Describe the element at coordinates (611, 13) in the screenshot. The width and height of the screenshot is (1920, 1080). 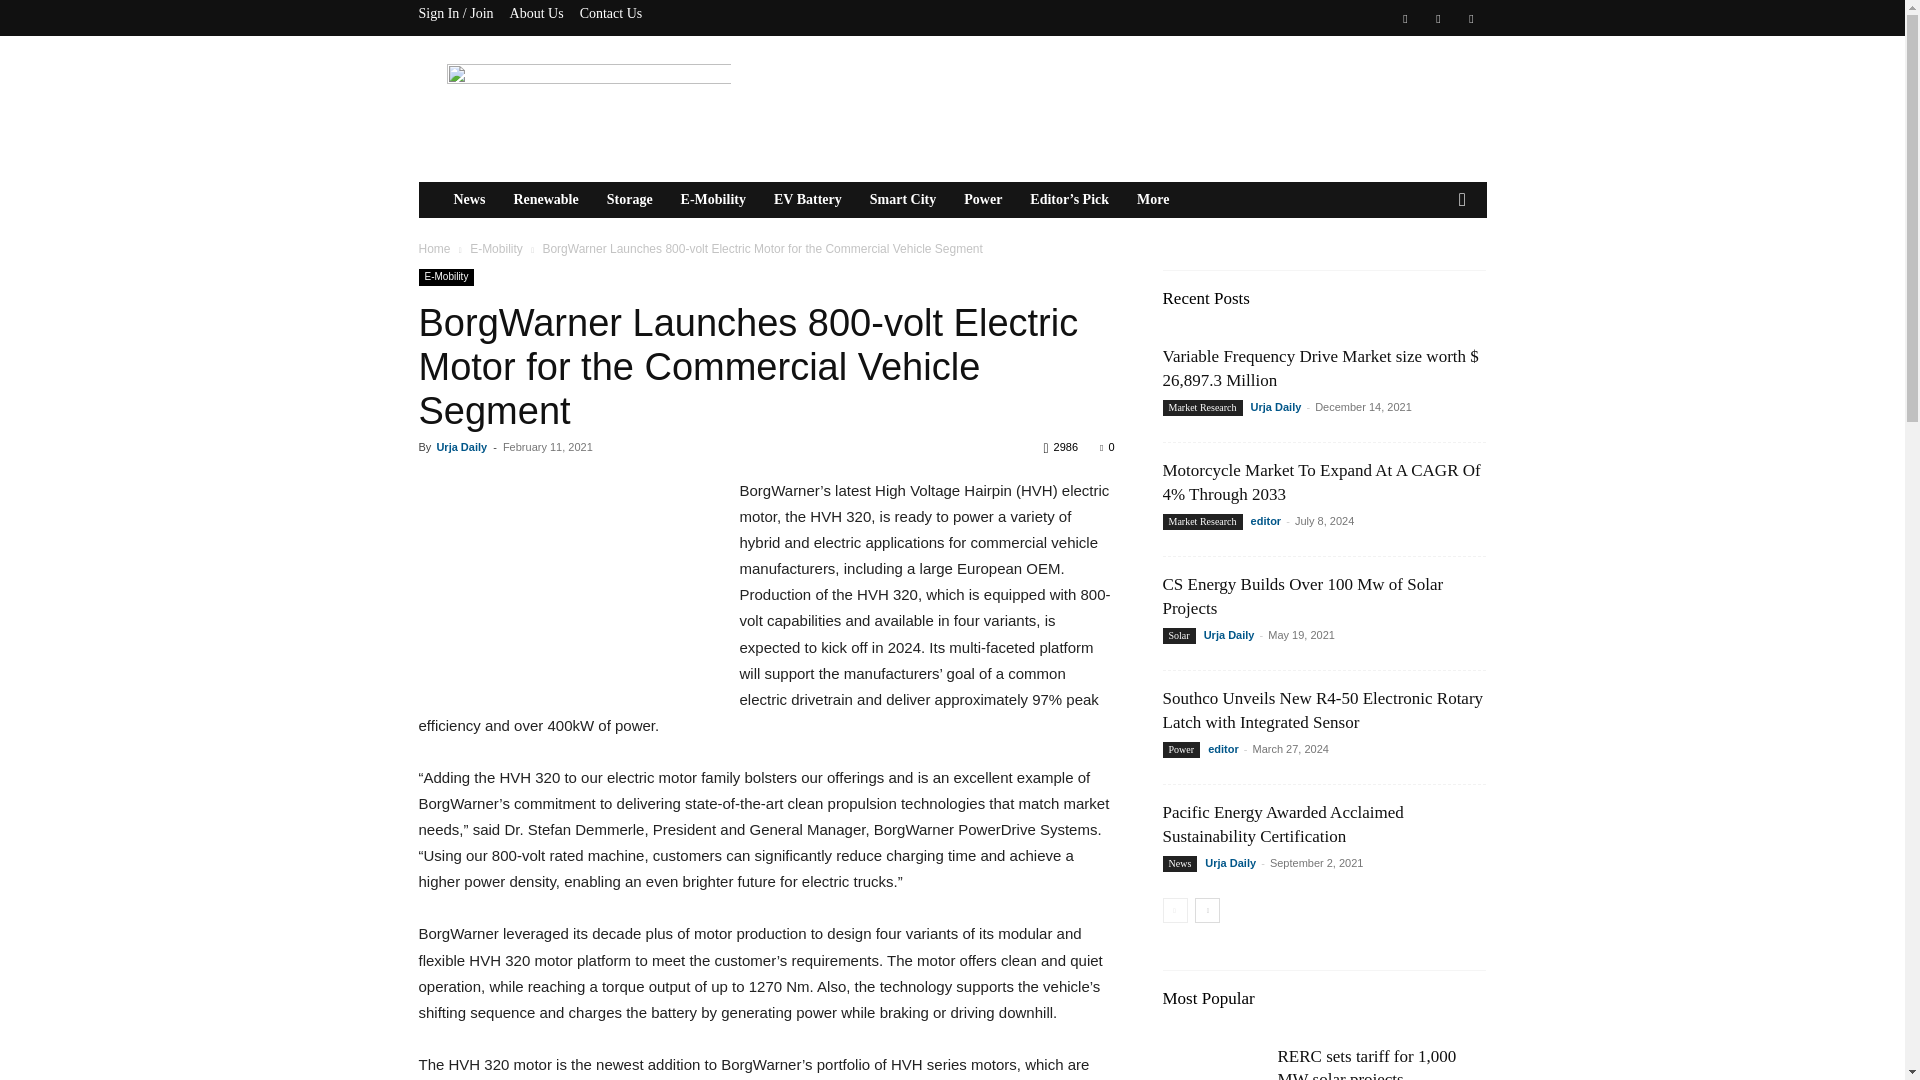
I see `Contact Us` at that location.